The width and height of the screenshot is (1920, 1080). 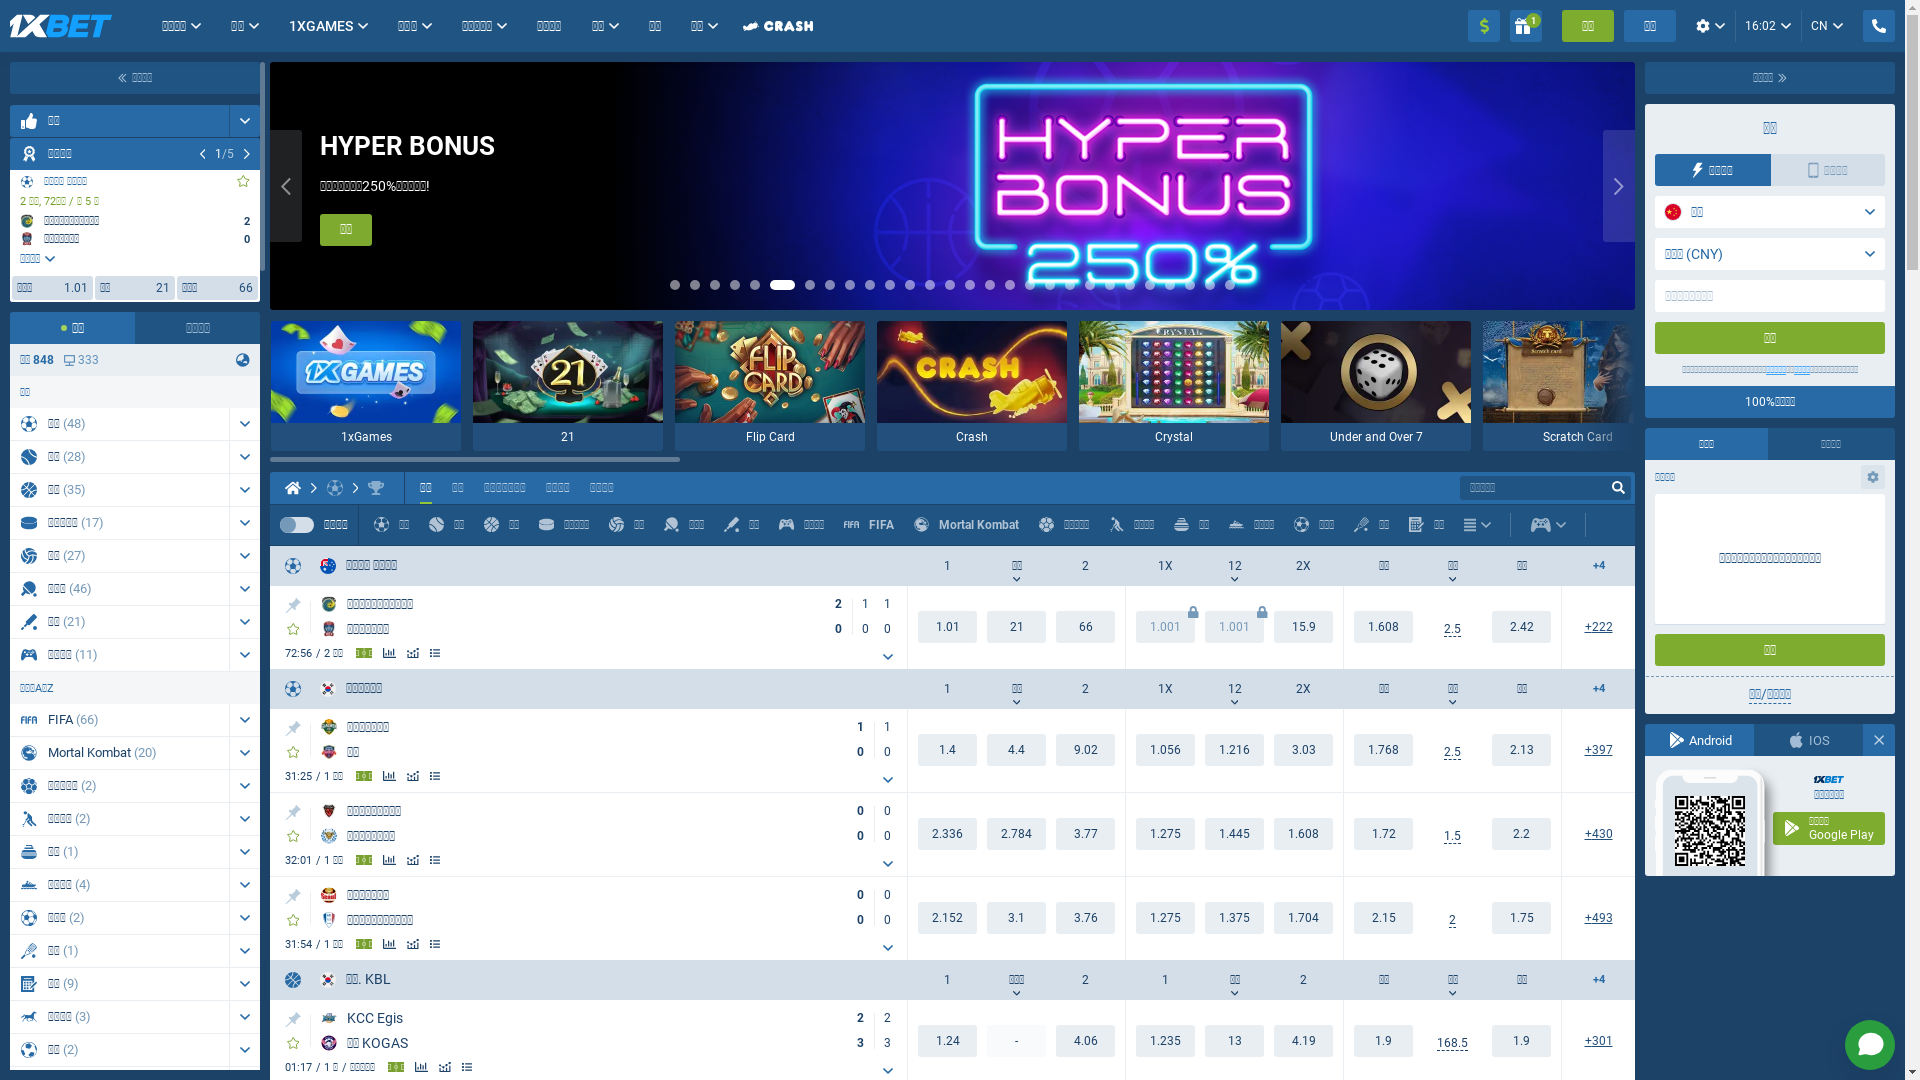 I want to click on 1.001, so click(x=1166, y=627).